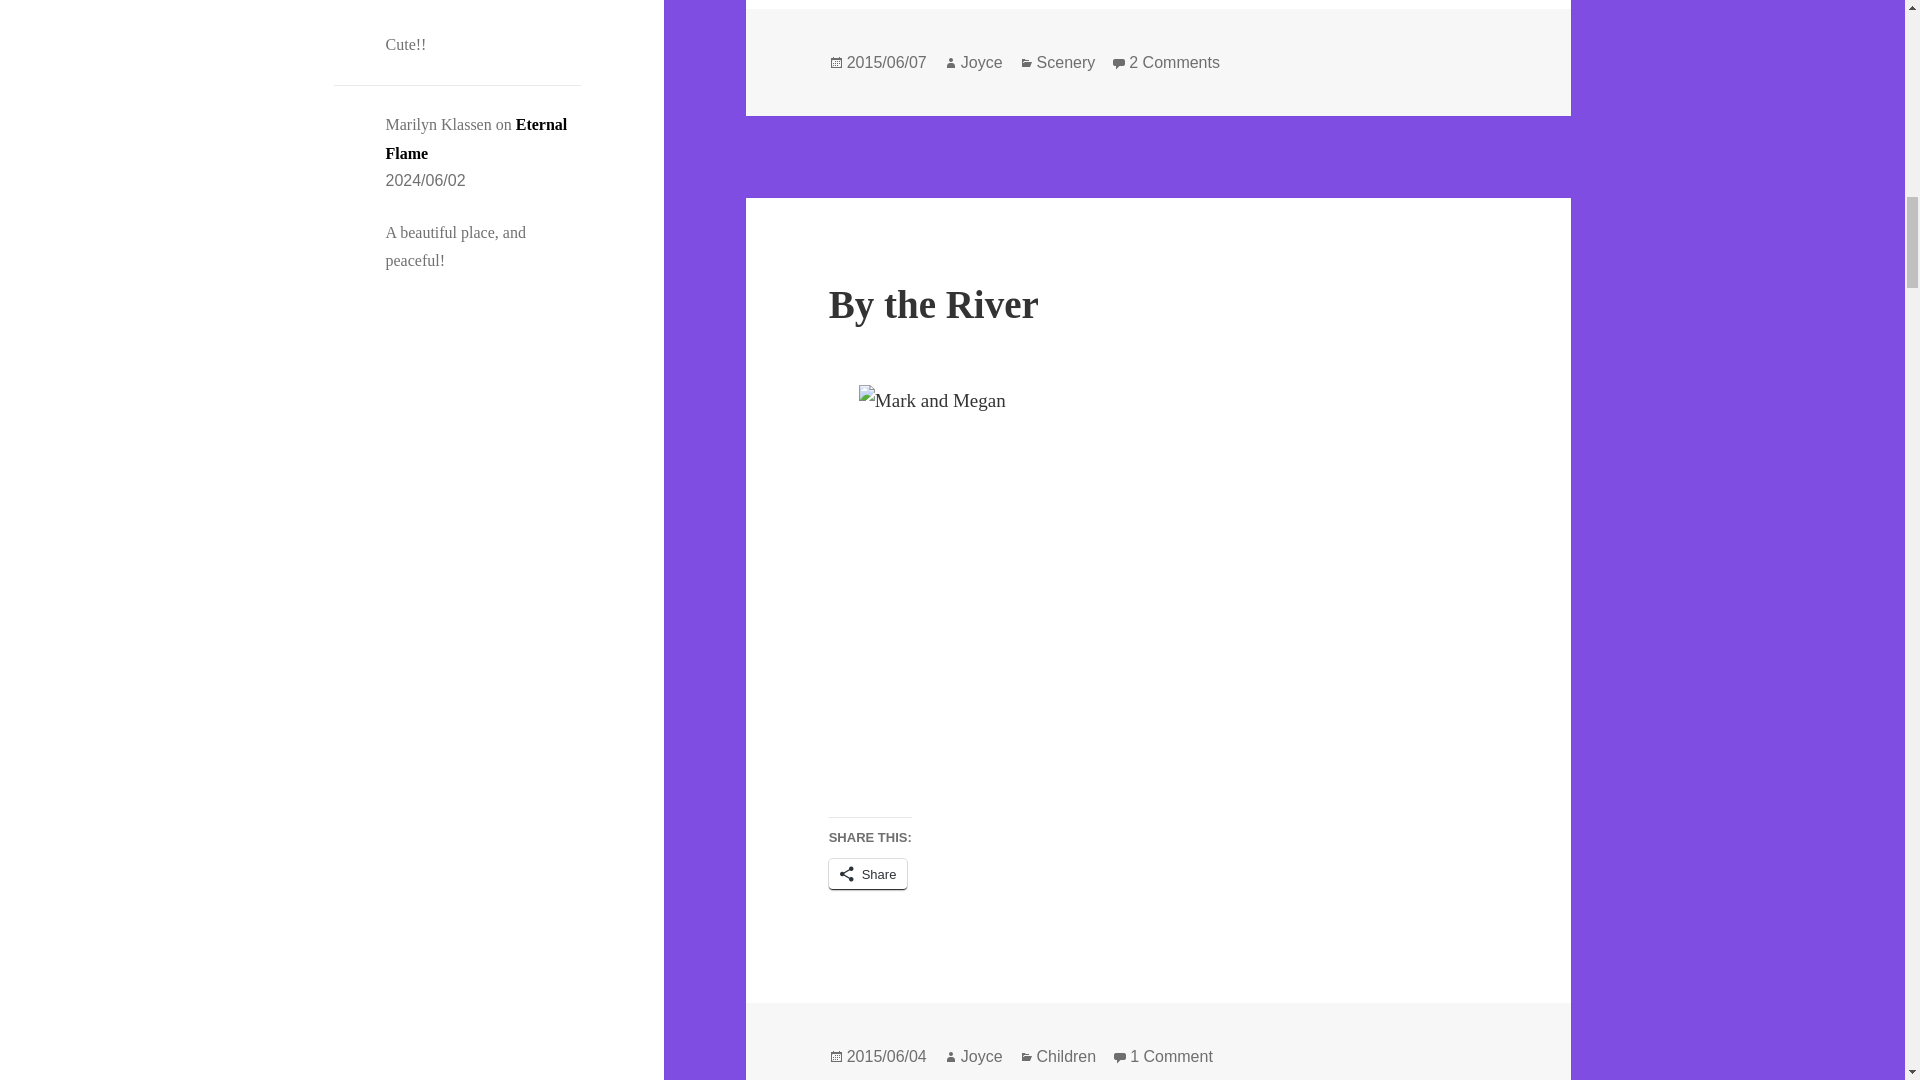 The height and width of the screenshot is (1080, 1920). What do you see at coordinates (1174, 63) in the screenshot?
I see `Eternal Flame` at bounding box center [1174, 63].